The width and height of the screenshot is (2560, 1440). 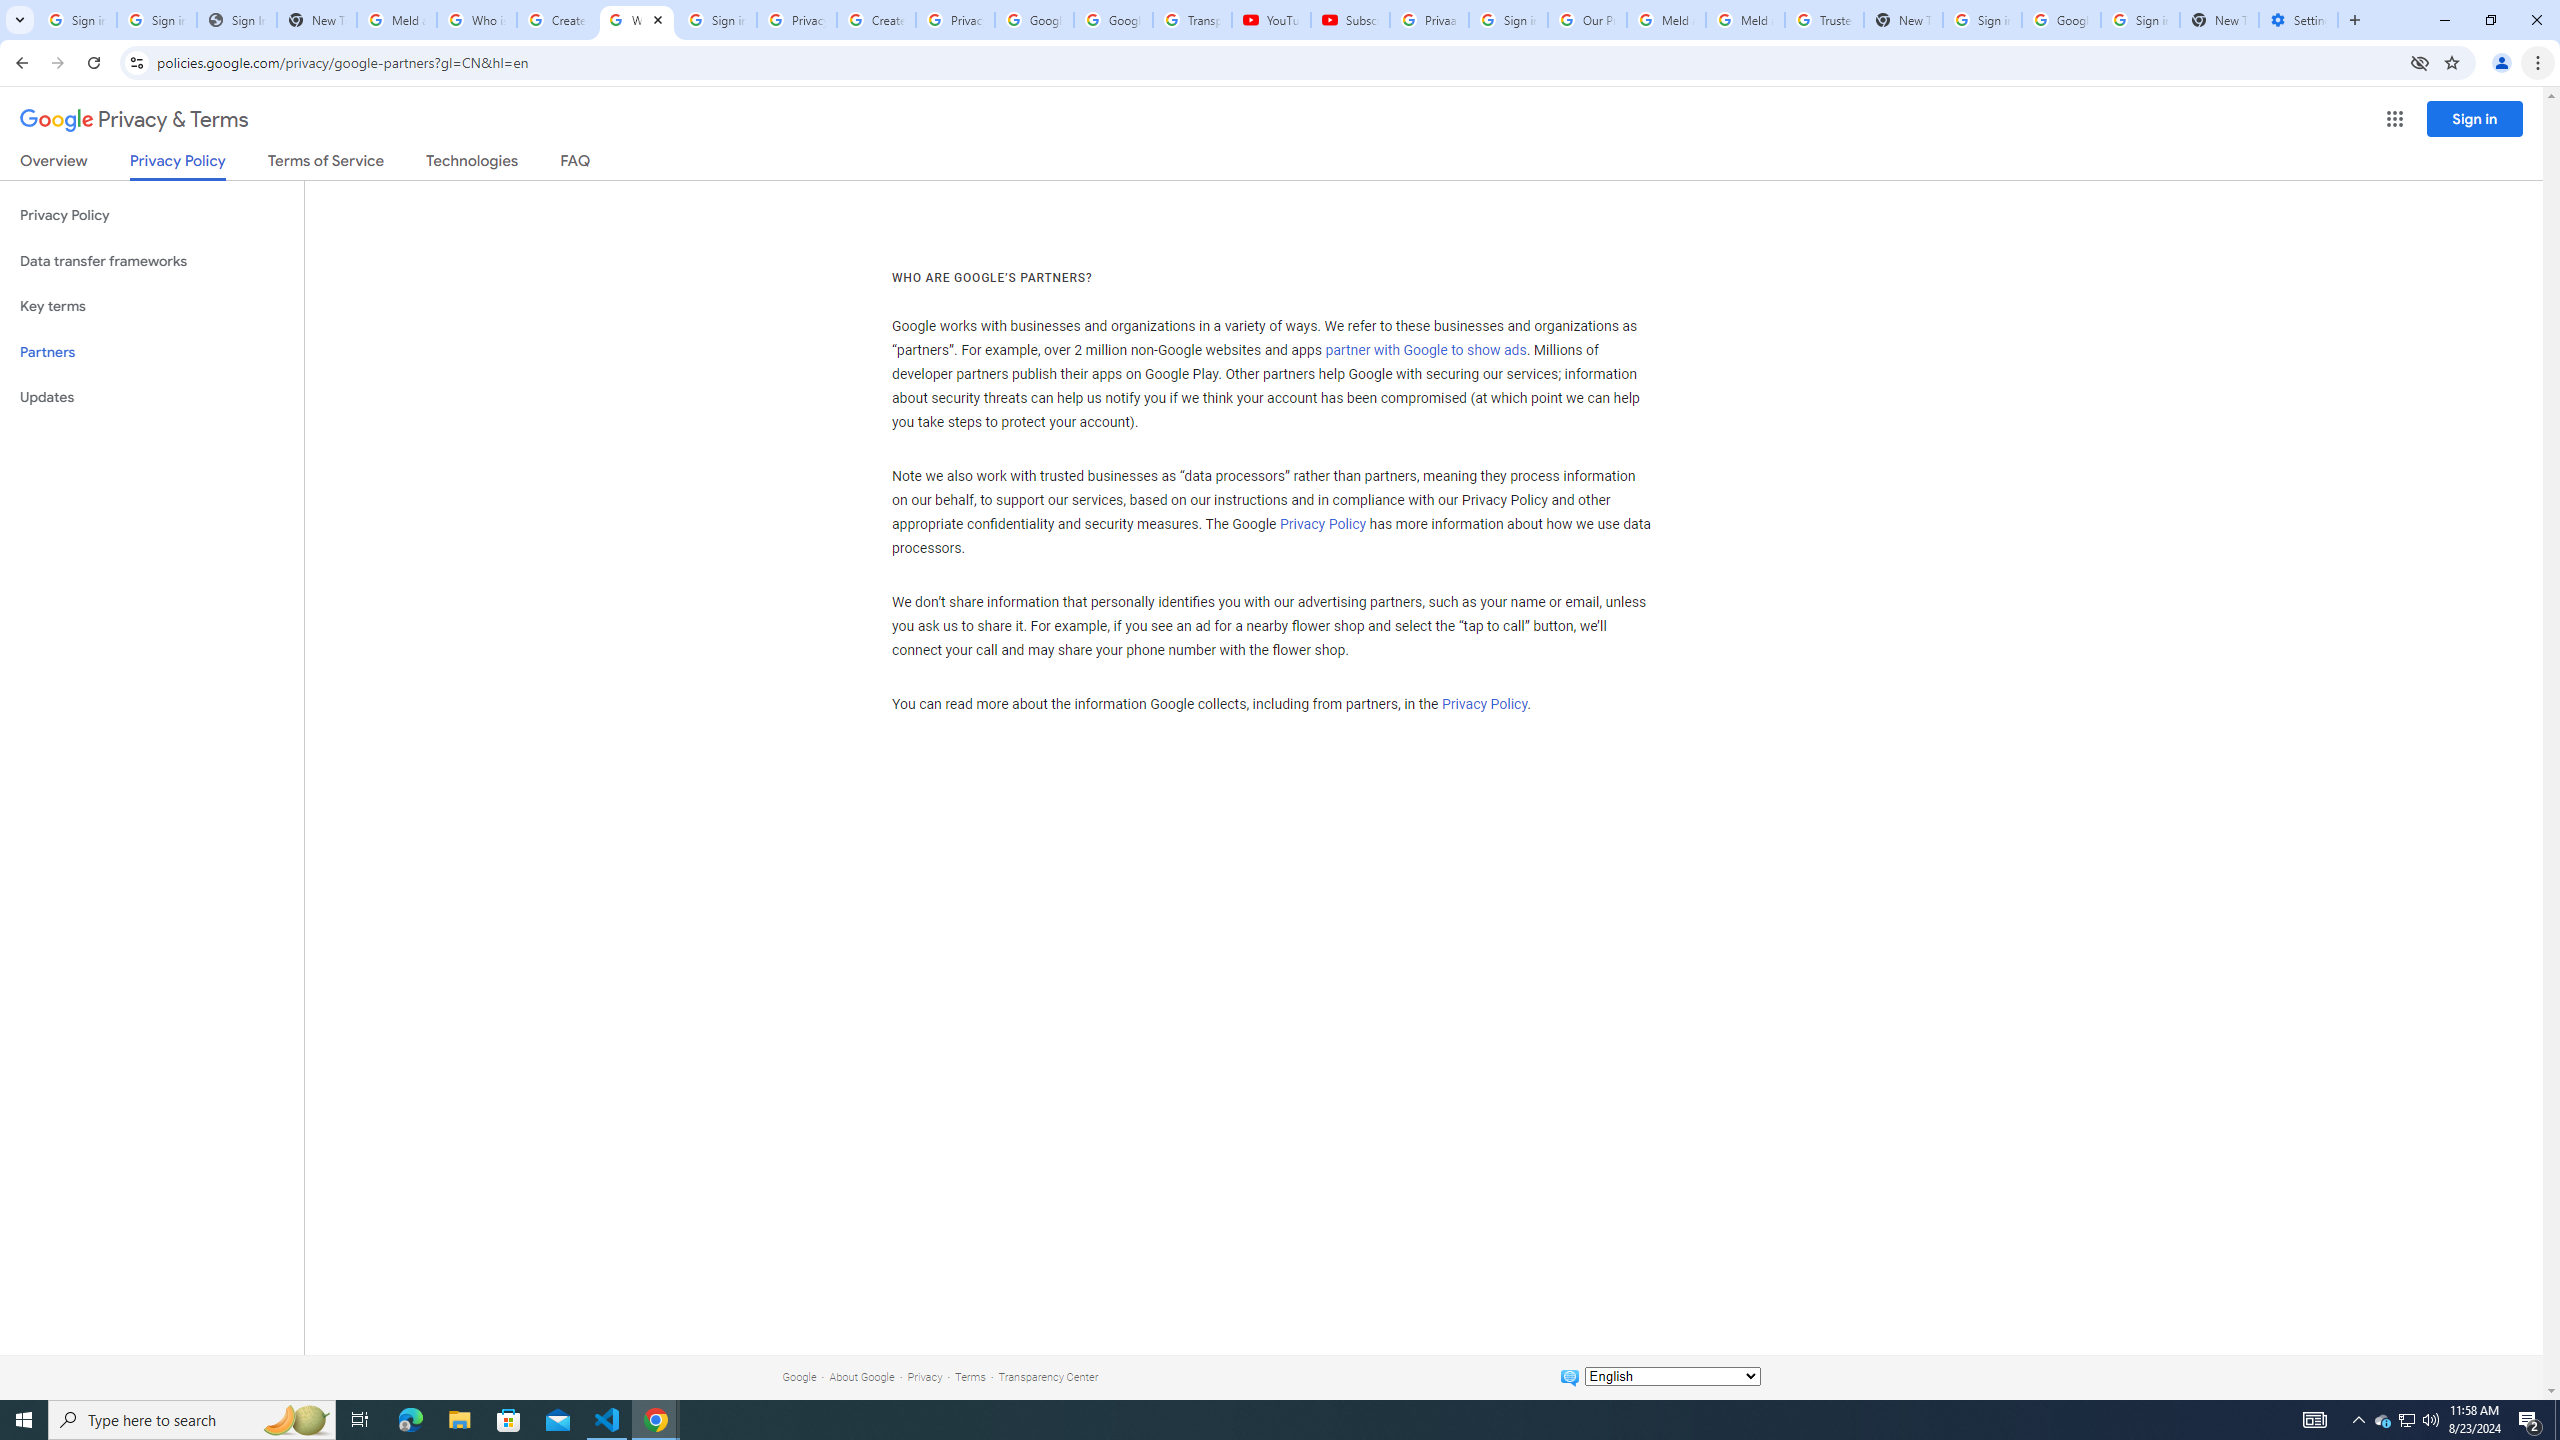 I want to click on Sign in - Google Accounts, so click(x=2140, y=20).